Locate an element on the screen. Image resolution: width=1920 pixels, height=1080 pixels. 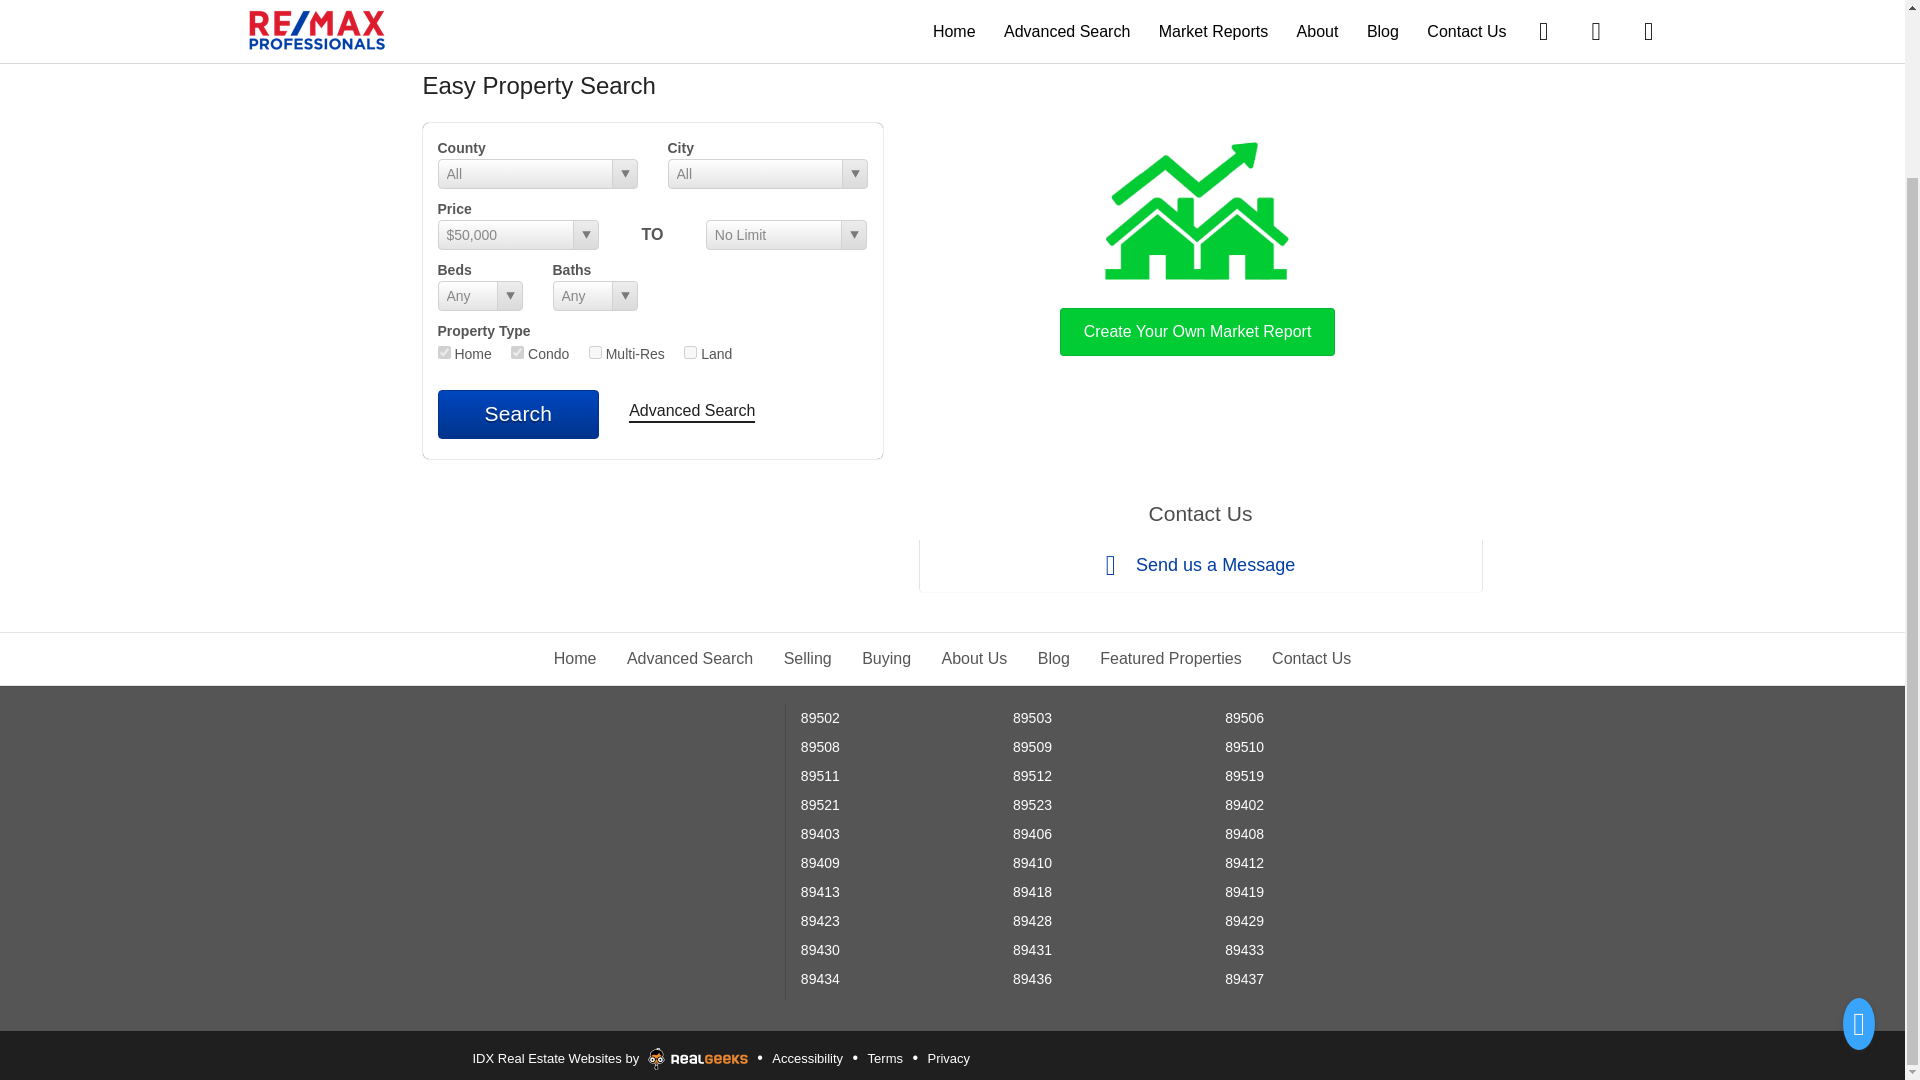
89519 is located at coordinates (1244, 776).